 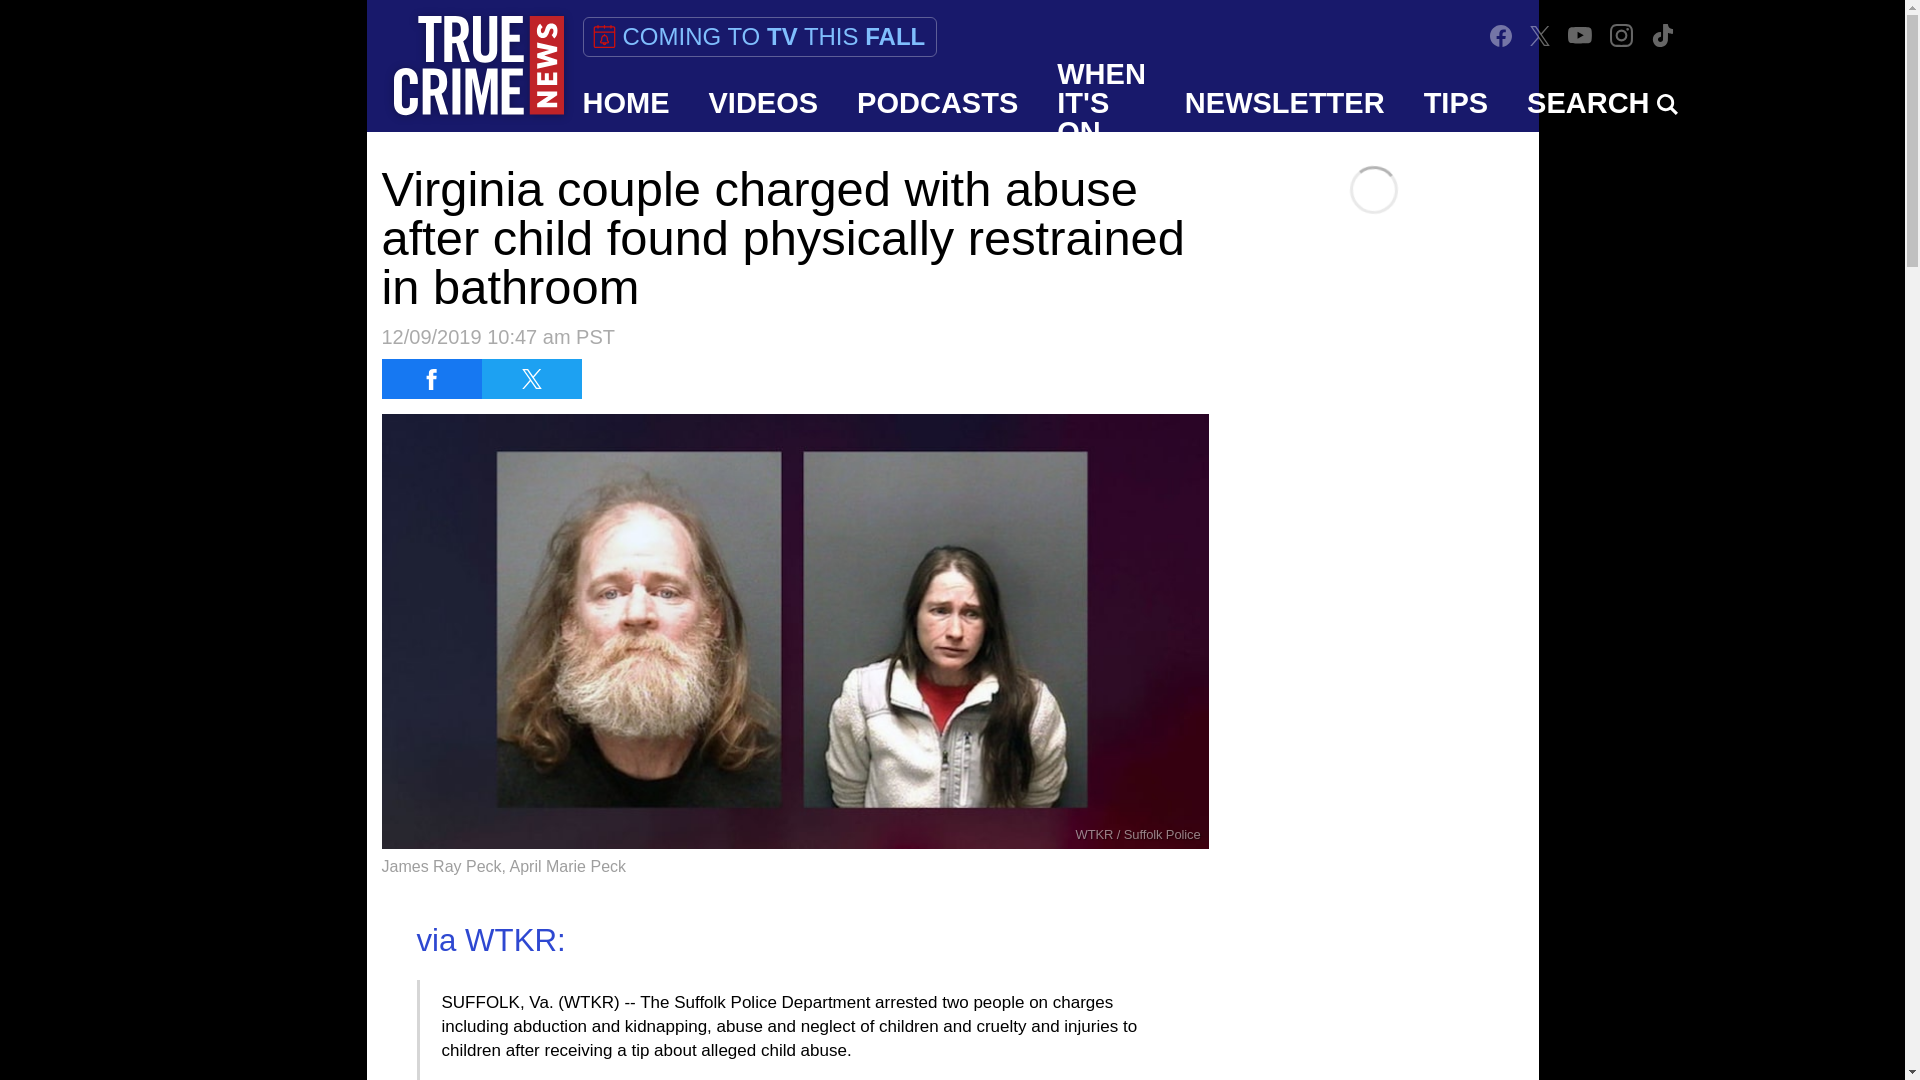 What do you see at coordinates (1580, 35) in the screenshot?
I see `YouTube` at bounding box center [1580, 35].